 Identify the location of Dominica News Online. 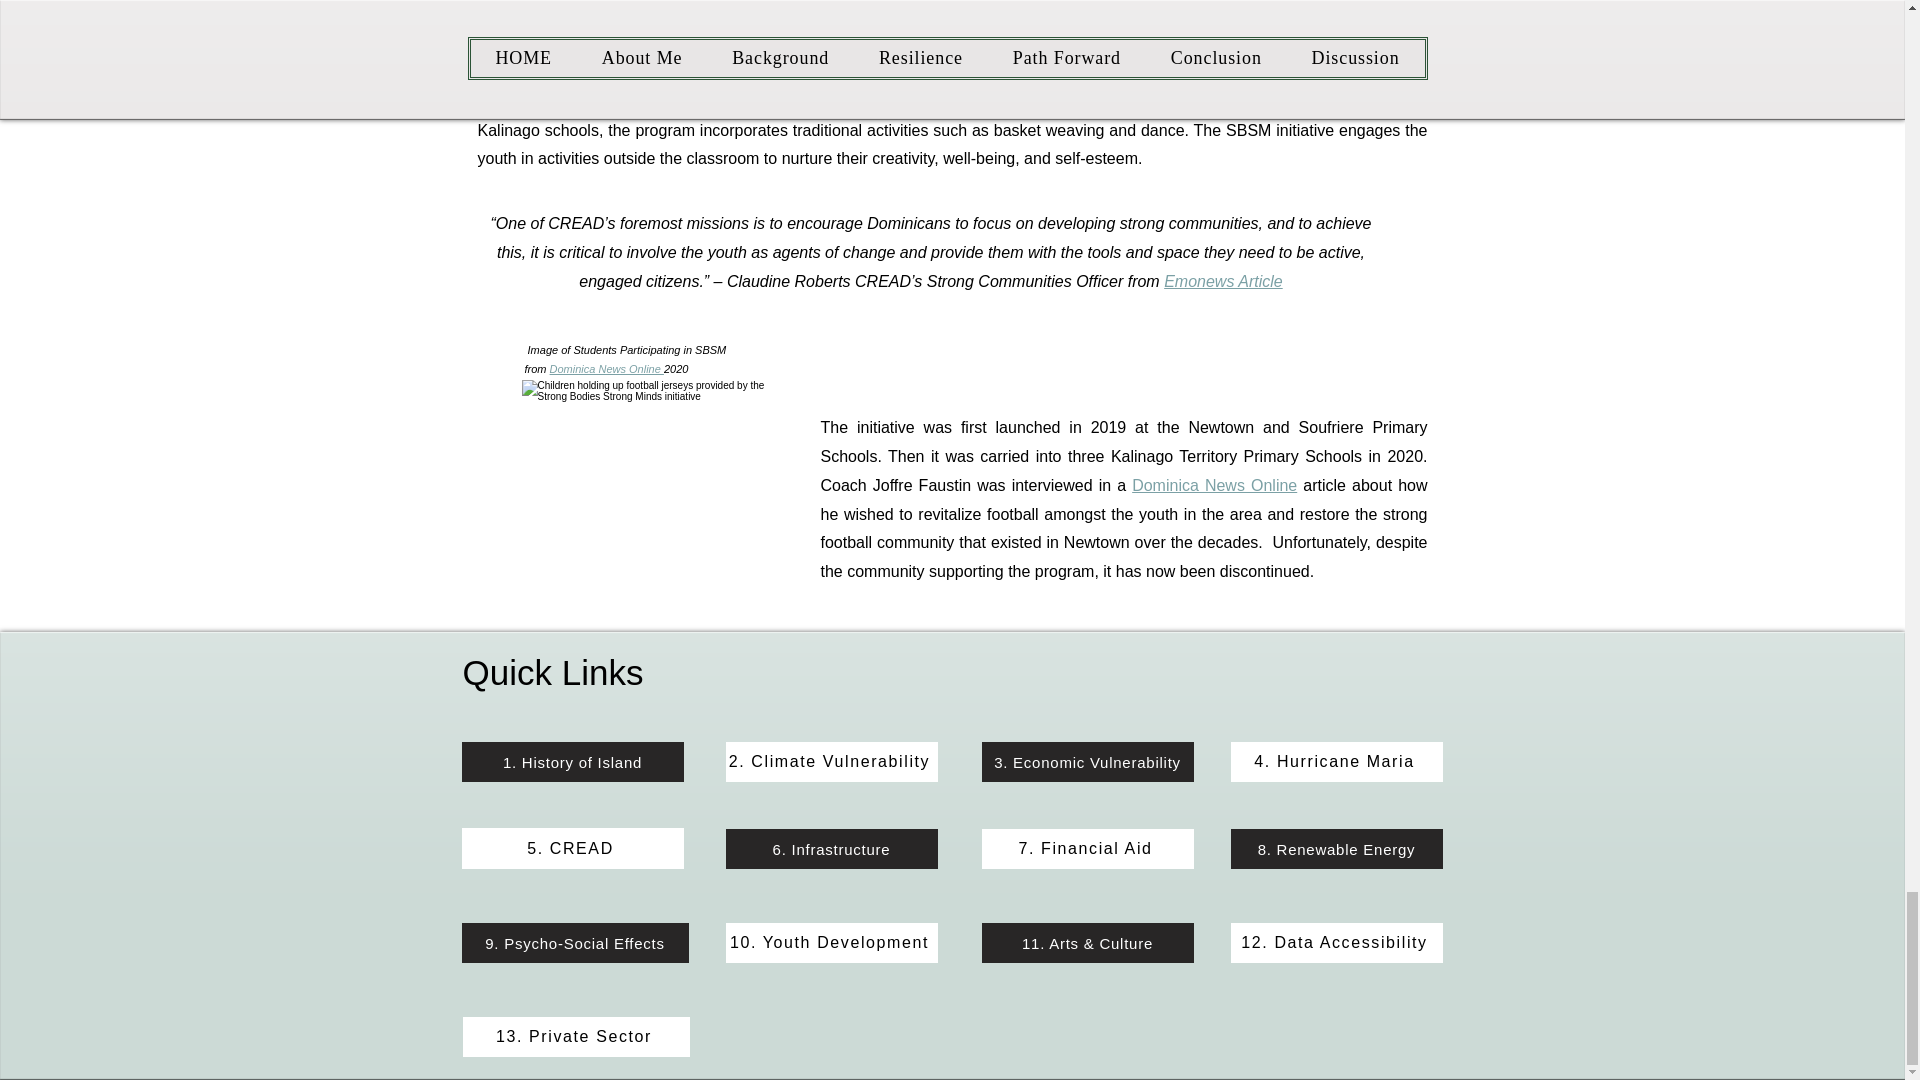
(1214, 485).